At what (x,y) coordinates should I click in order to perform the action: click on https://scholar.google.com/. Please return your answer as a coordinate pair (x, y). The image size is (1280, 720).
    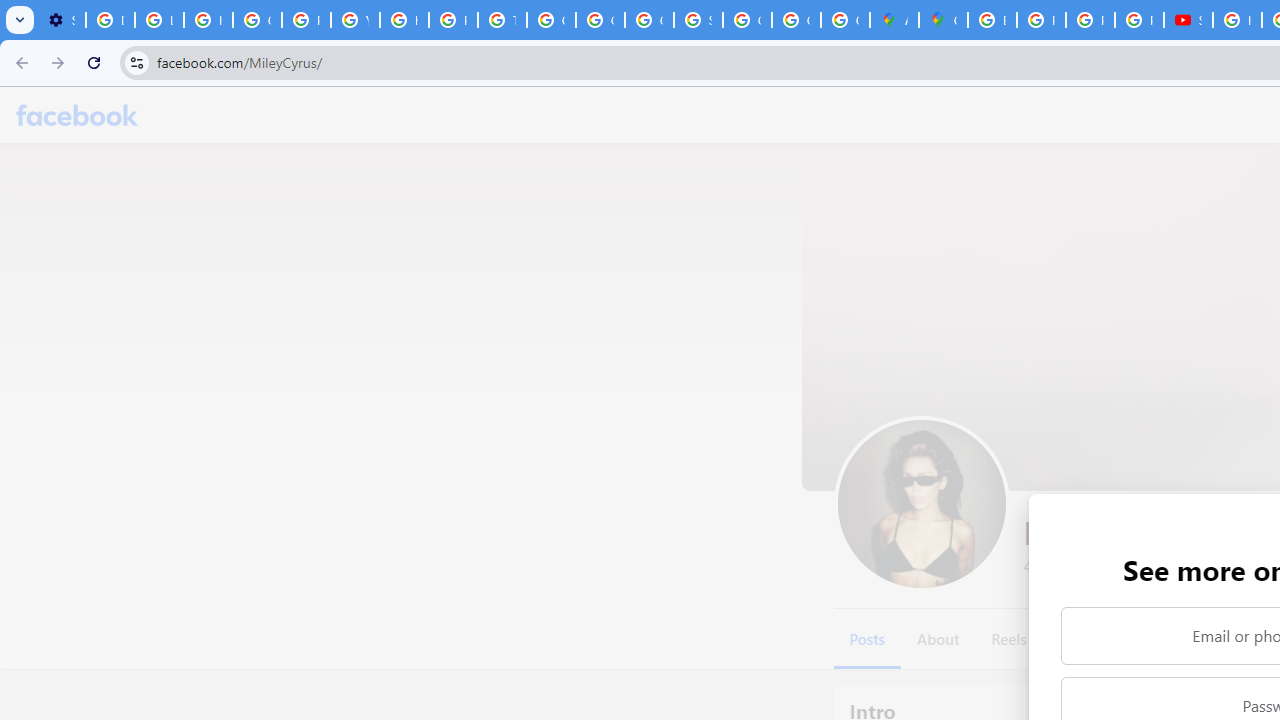
    Looking at the image, I should click on (404, 20).